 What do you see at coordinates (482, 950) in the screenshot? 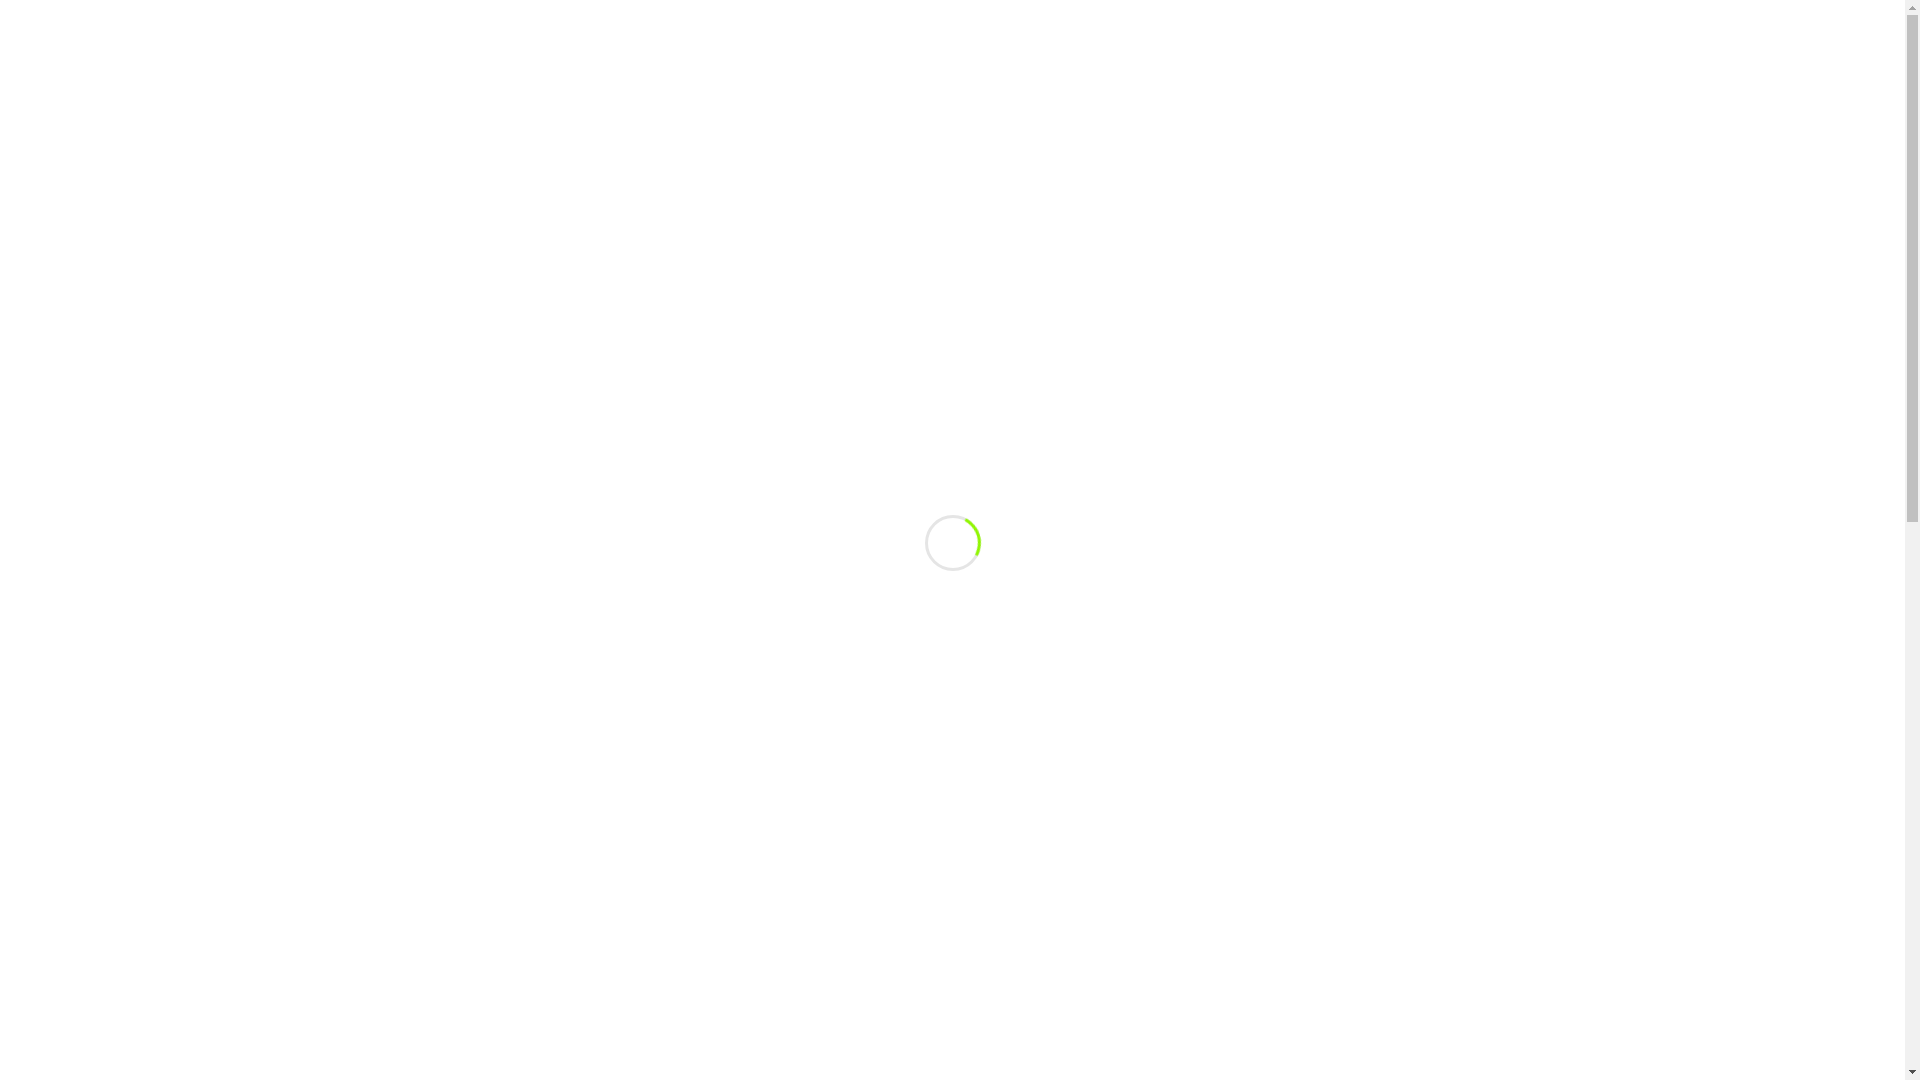
I see `Perpetual Plaques & Shields` at bounding box center [482, 950].